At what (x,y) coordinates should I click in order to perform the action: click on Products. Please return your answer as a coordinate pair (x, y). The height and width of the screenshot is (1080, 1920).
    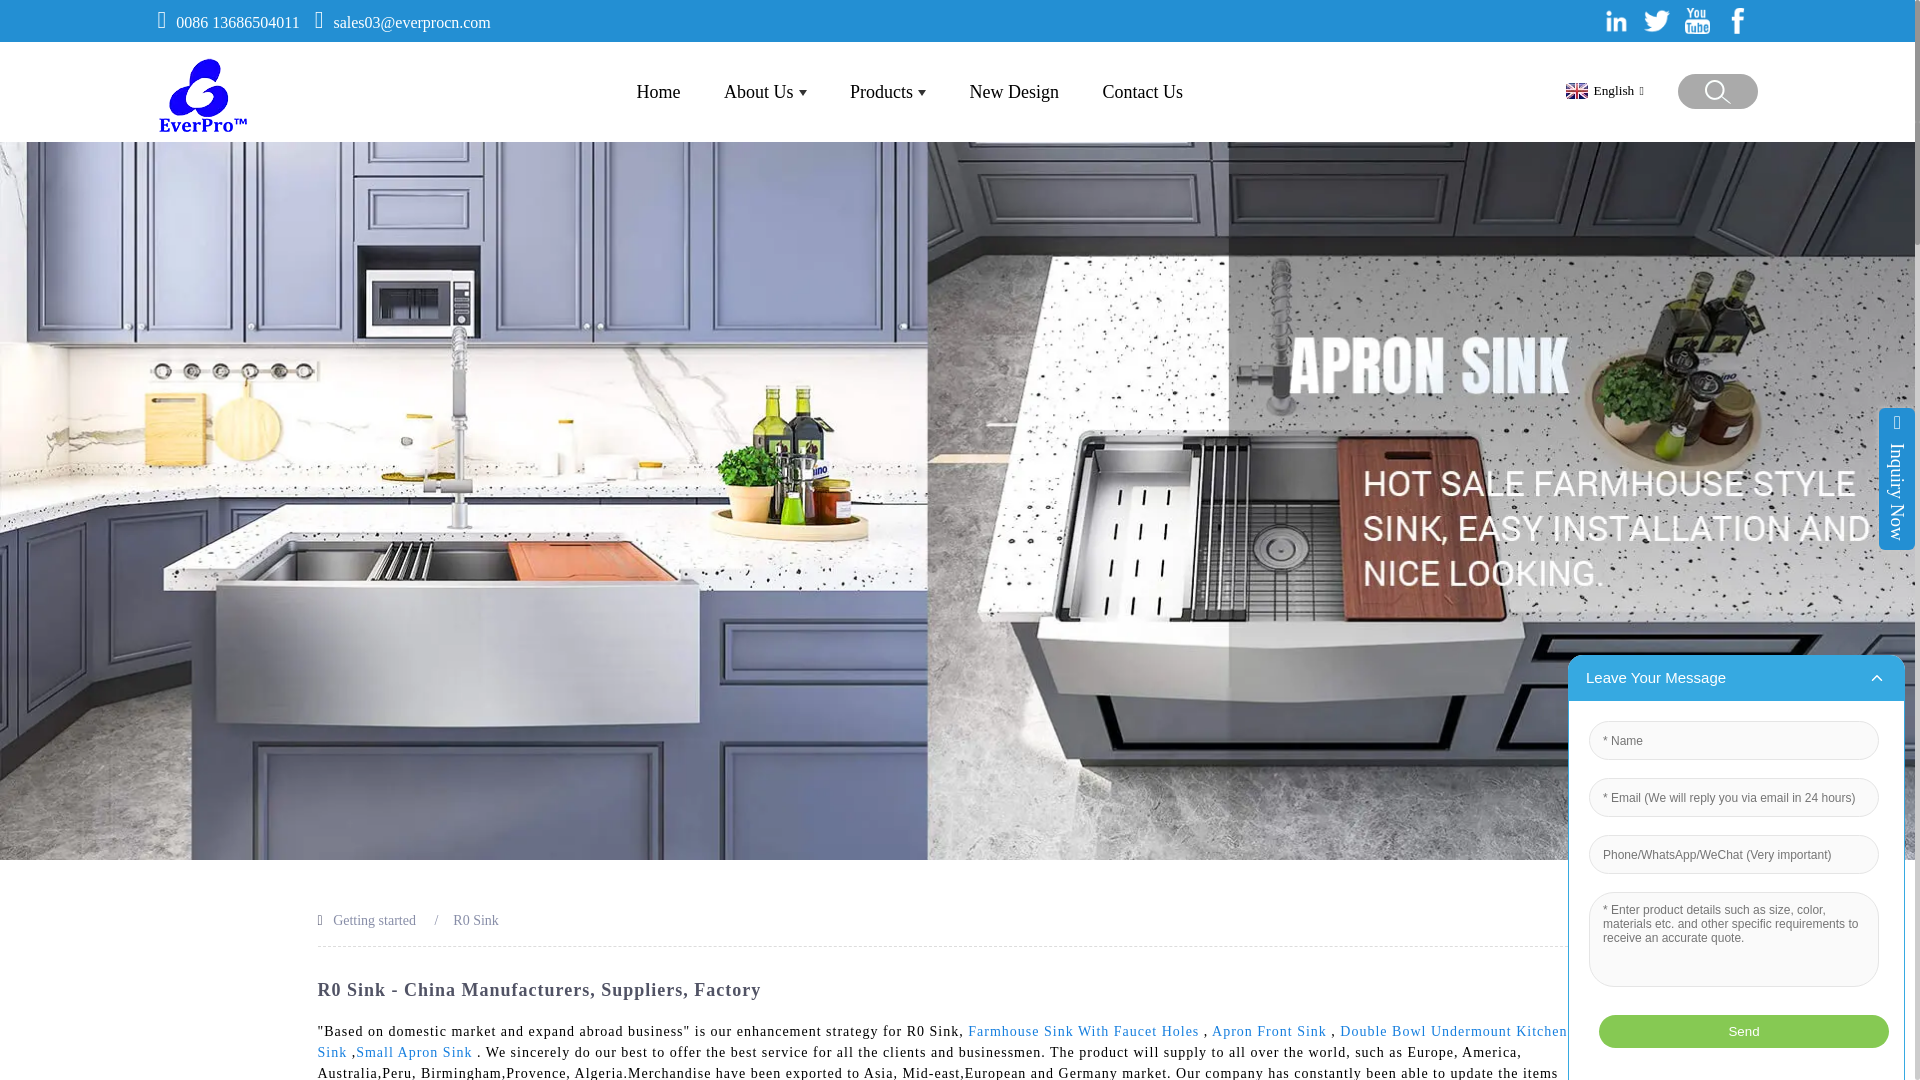
    Looking at the image, I should click on (888, 91).